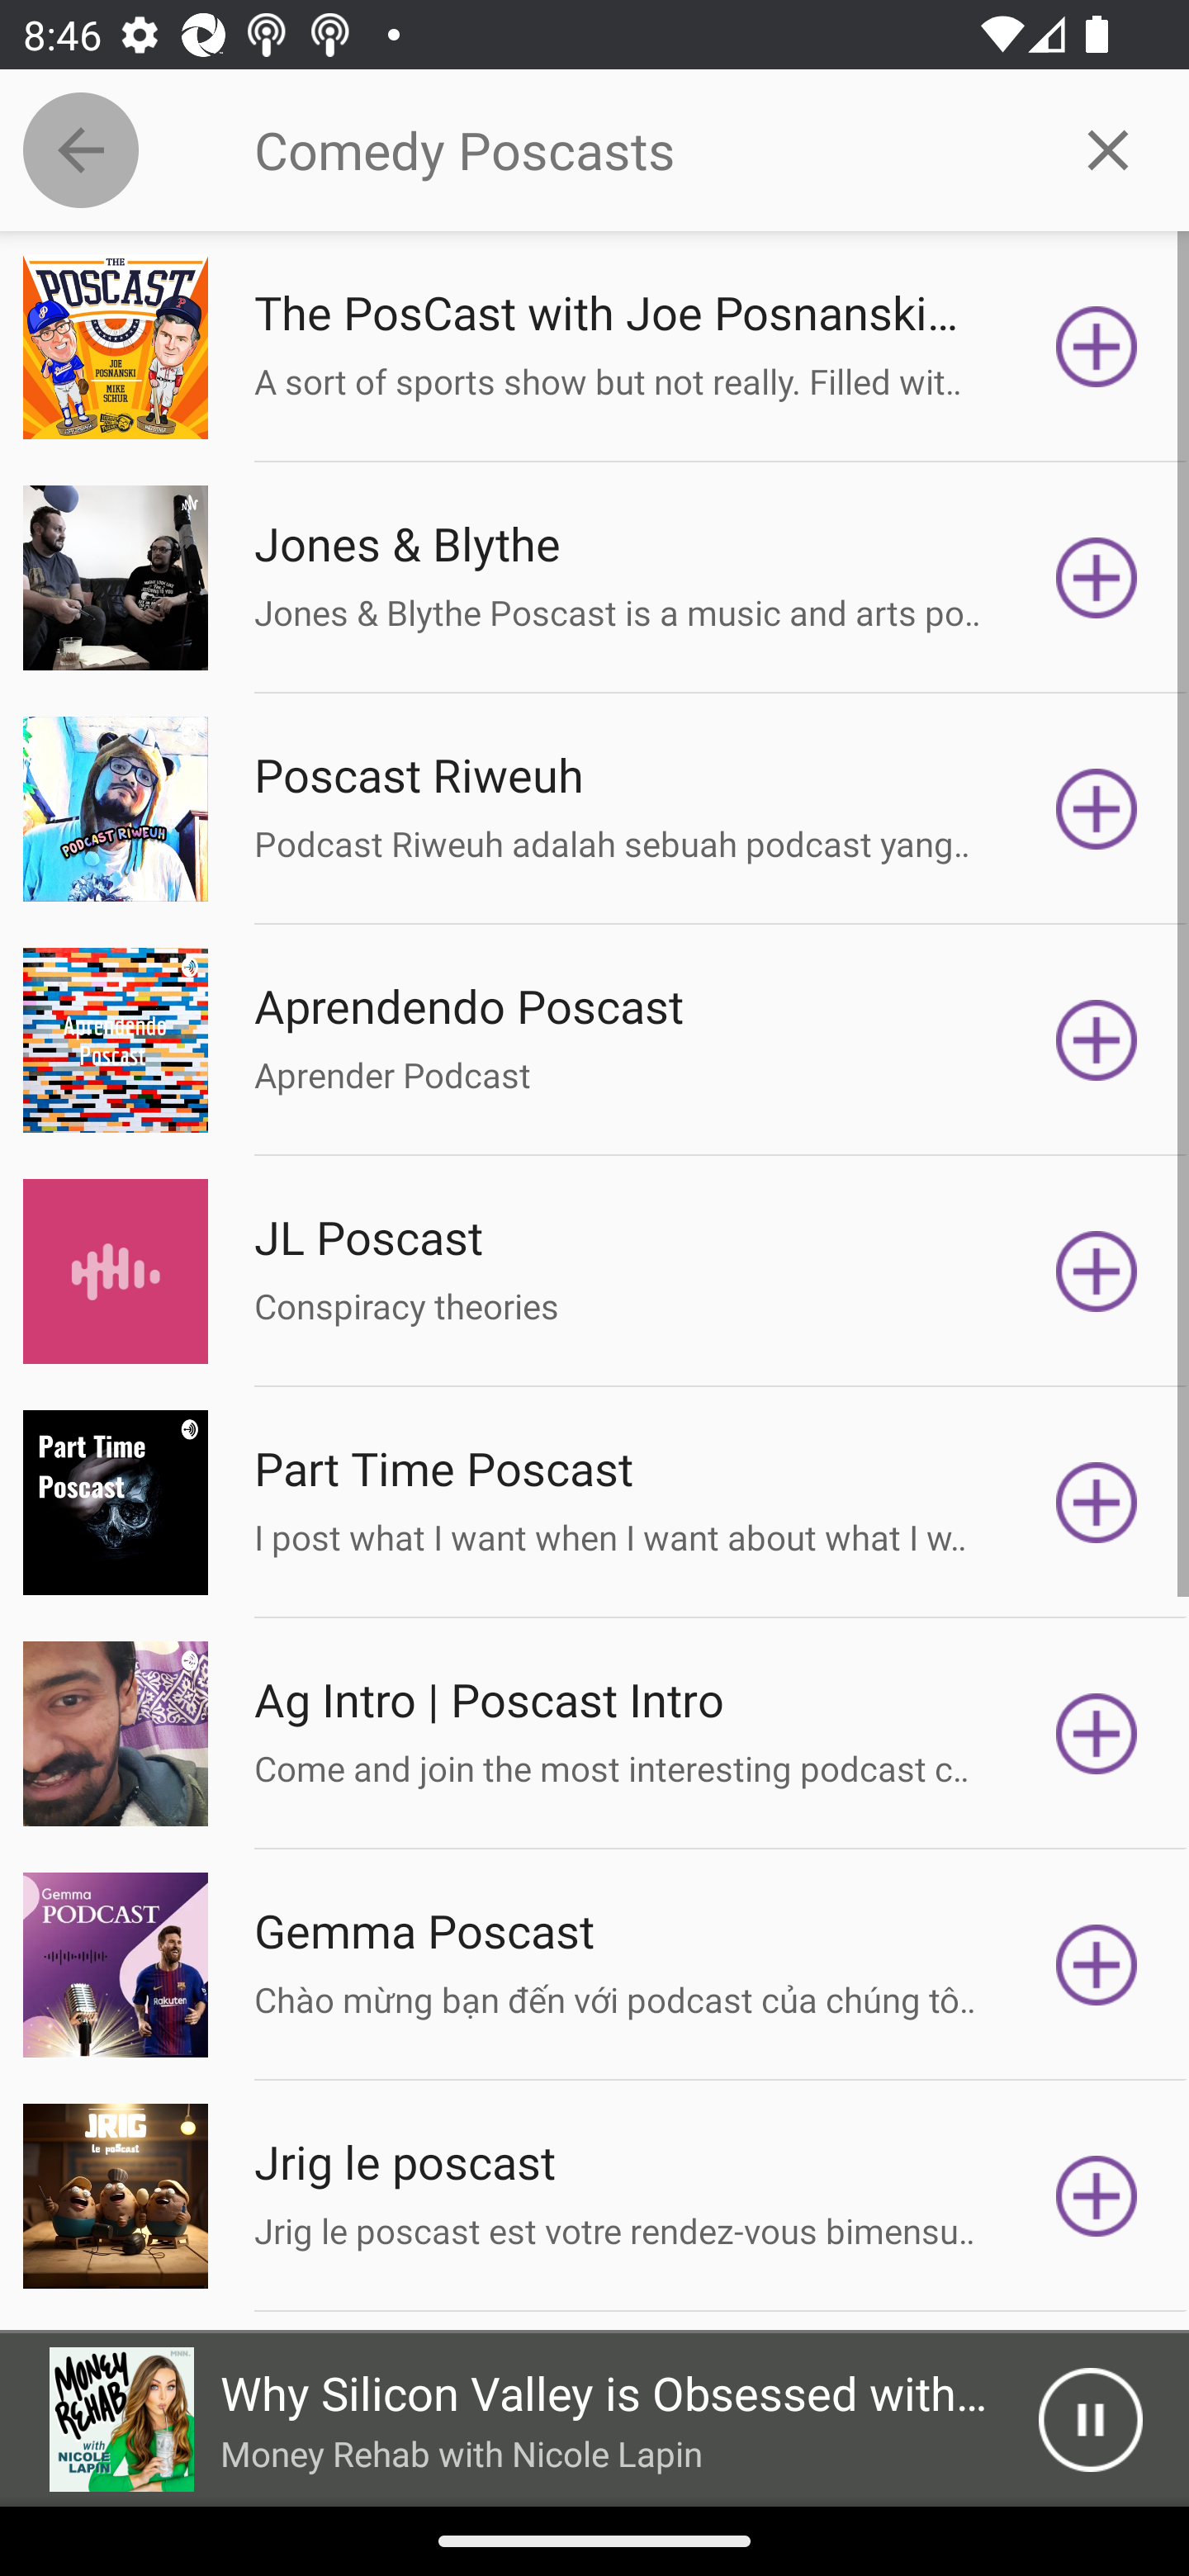 The width and height of the screenshot is (1189, 2576). I want to click on Clear query, so click(1108, 149).